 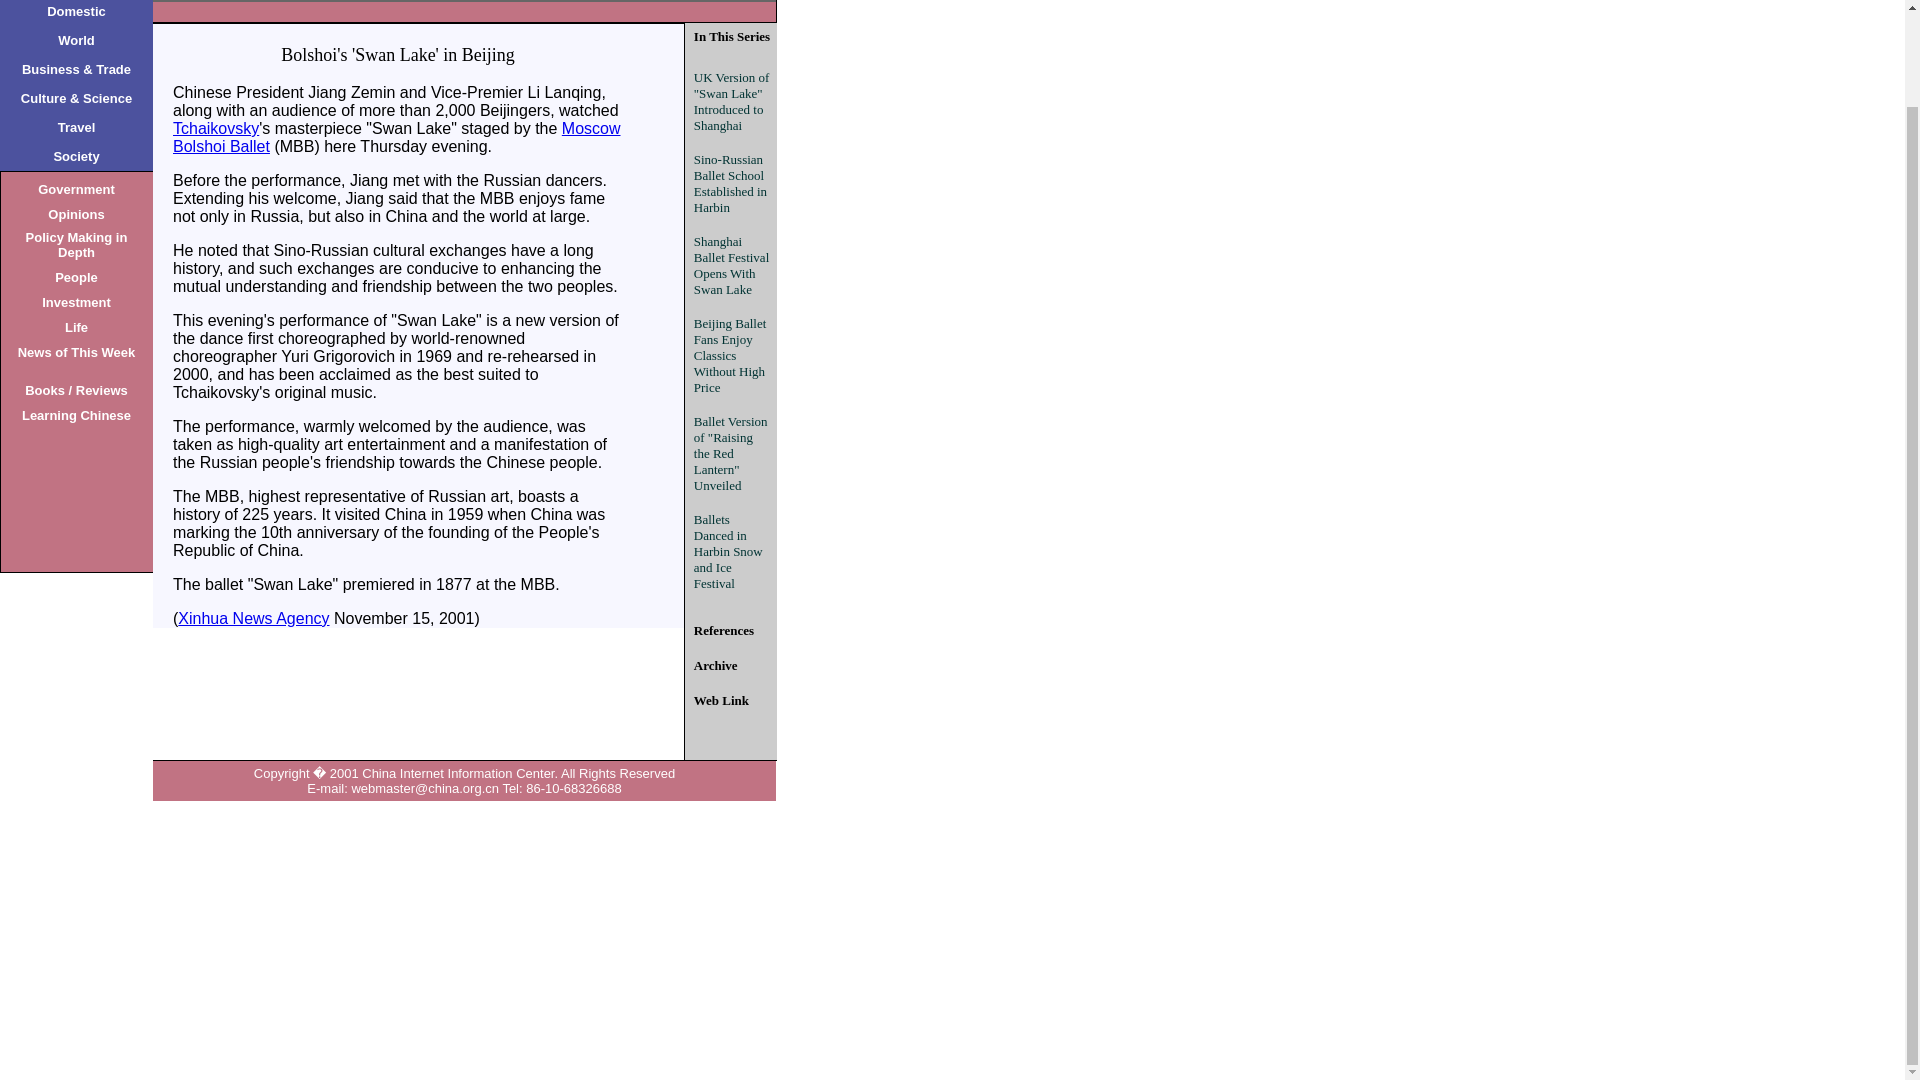 I want to click on Shanghai Ballet Festival Opens With Swan Lake, so click(x=731, y=264).